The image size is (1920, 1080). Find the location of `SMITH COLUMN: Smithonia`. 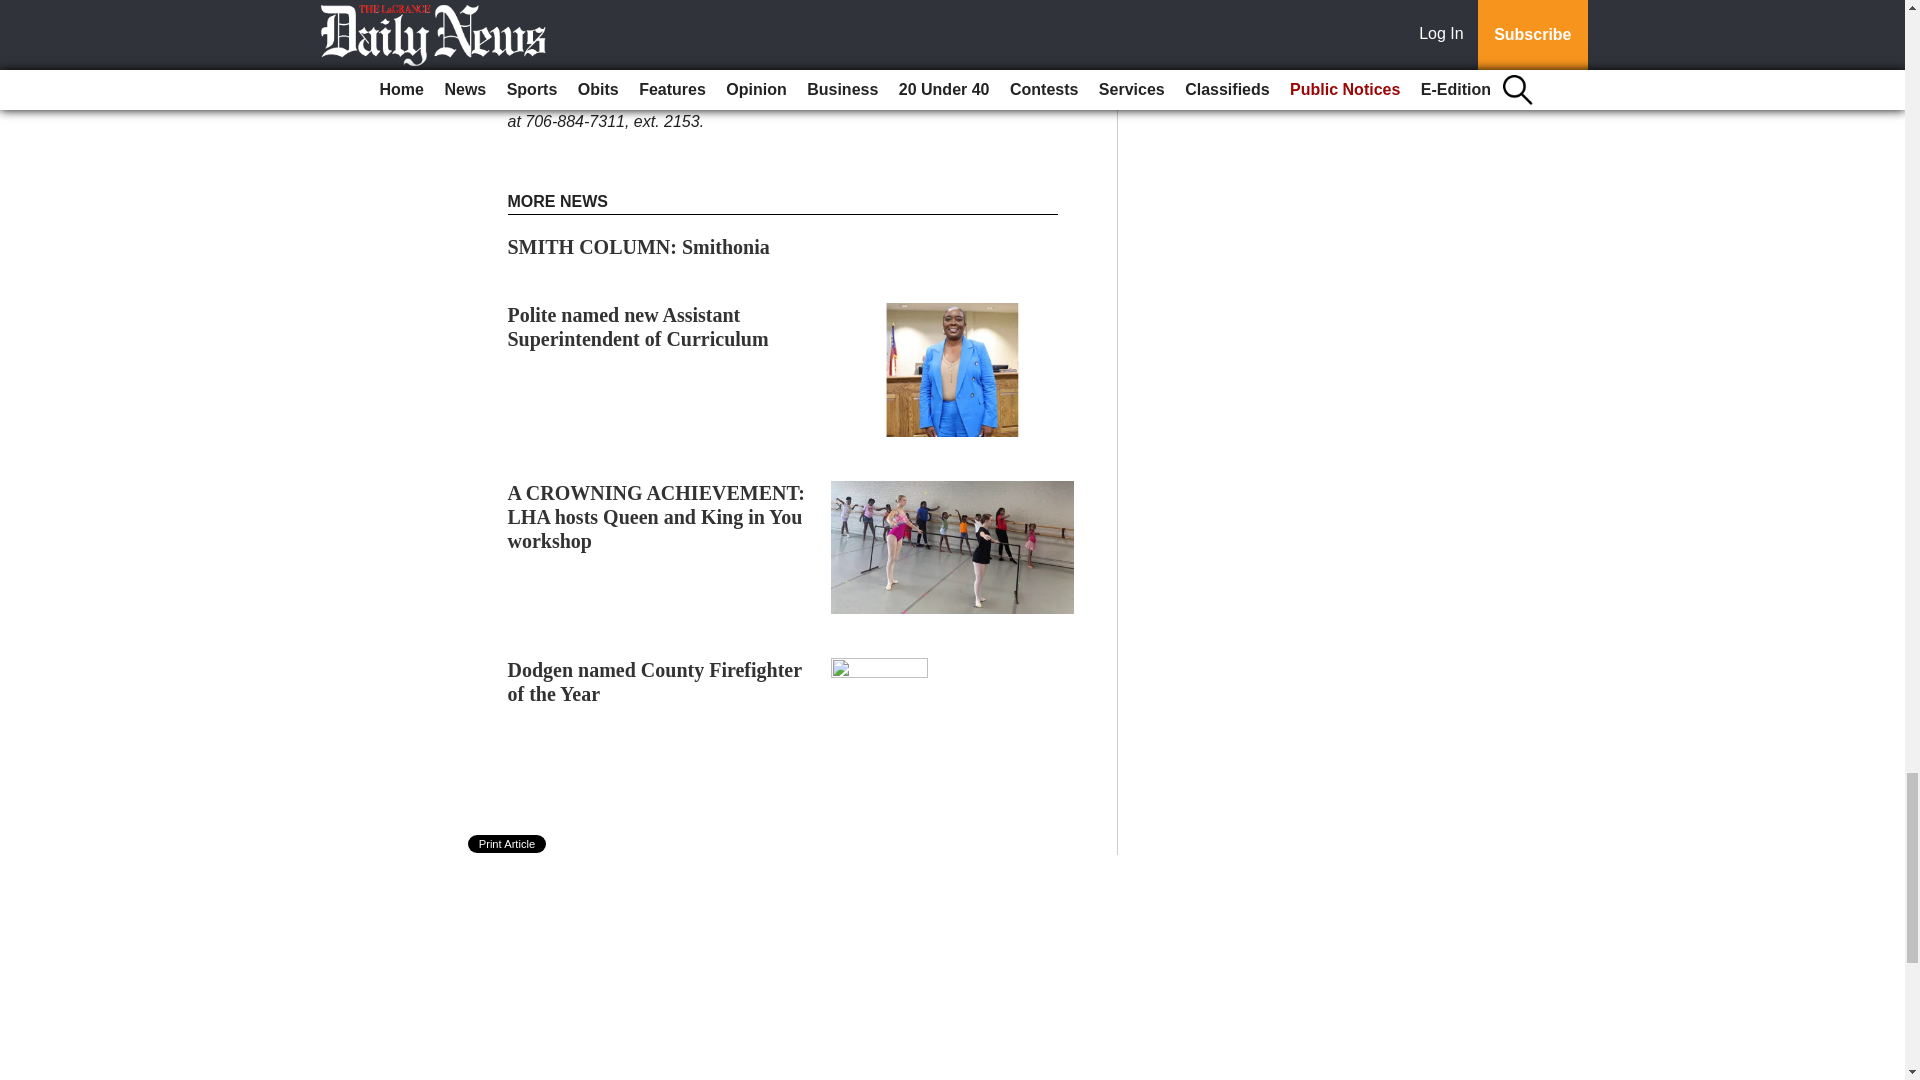

SMITH COLUMN: Smithonia is located at coordinates (638, 247).